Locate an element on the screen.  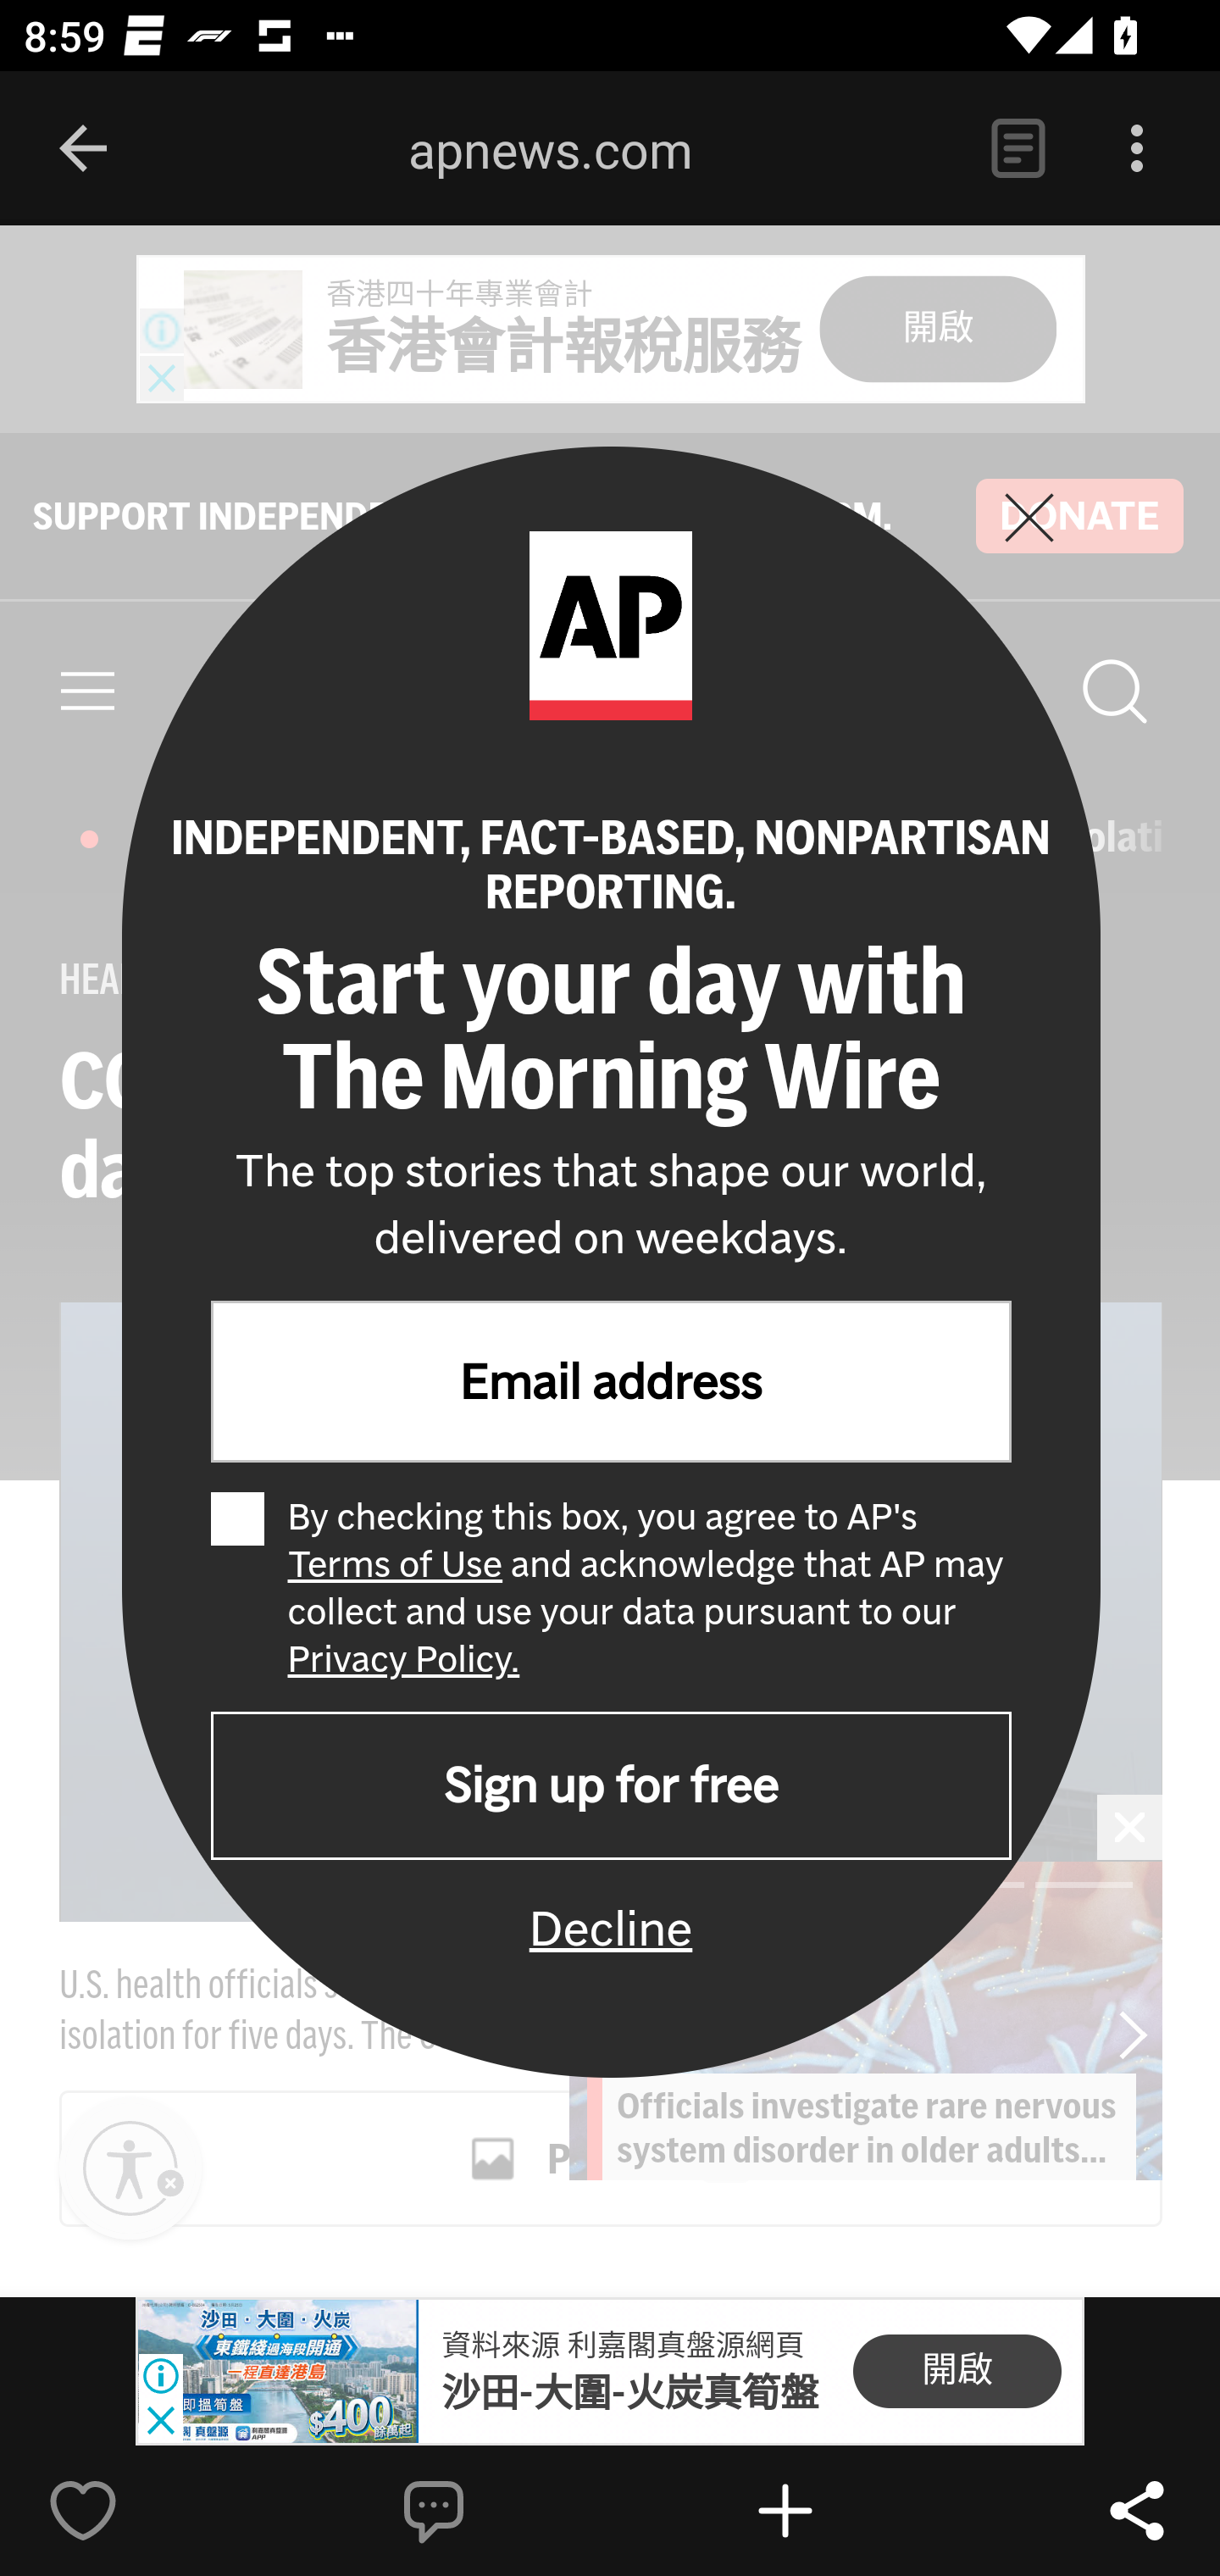
B29897659 is located at coordinates (277, 2373).